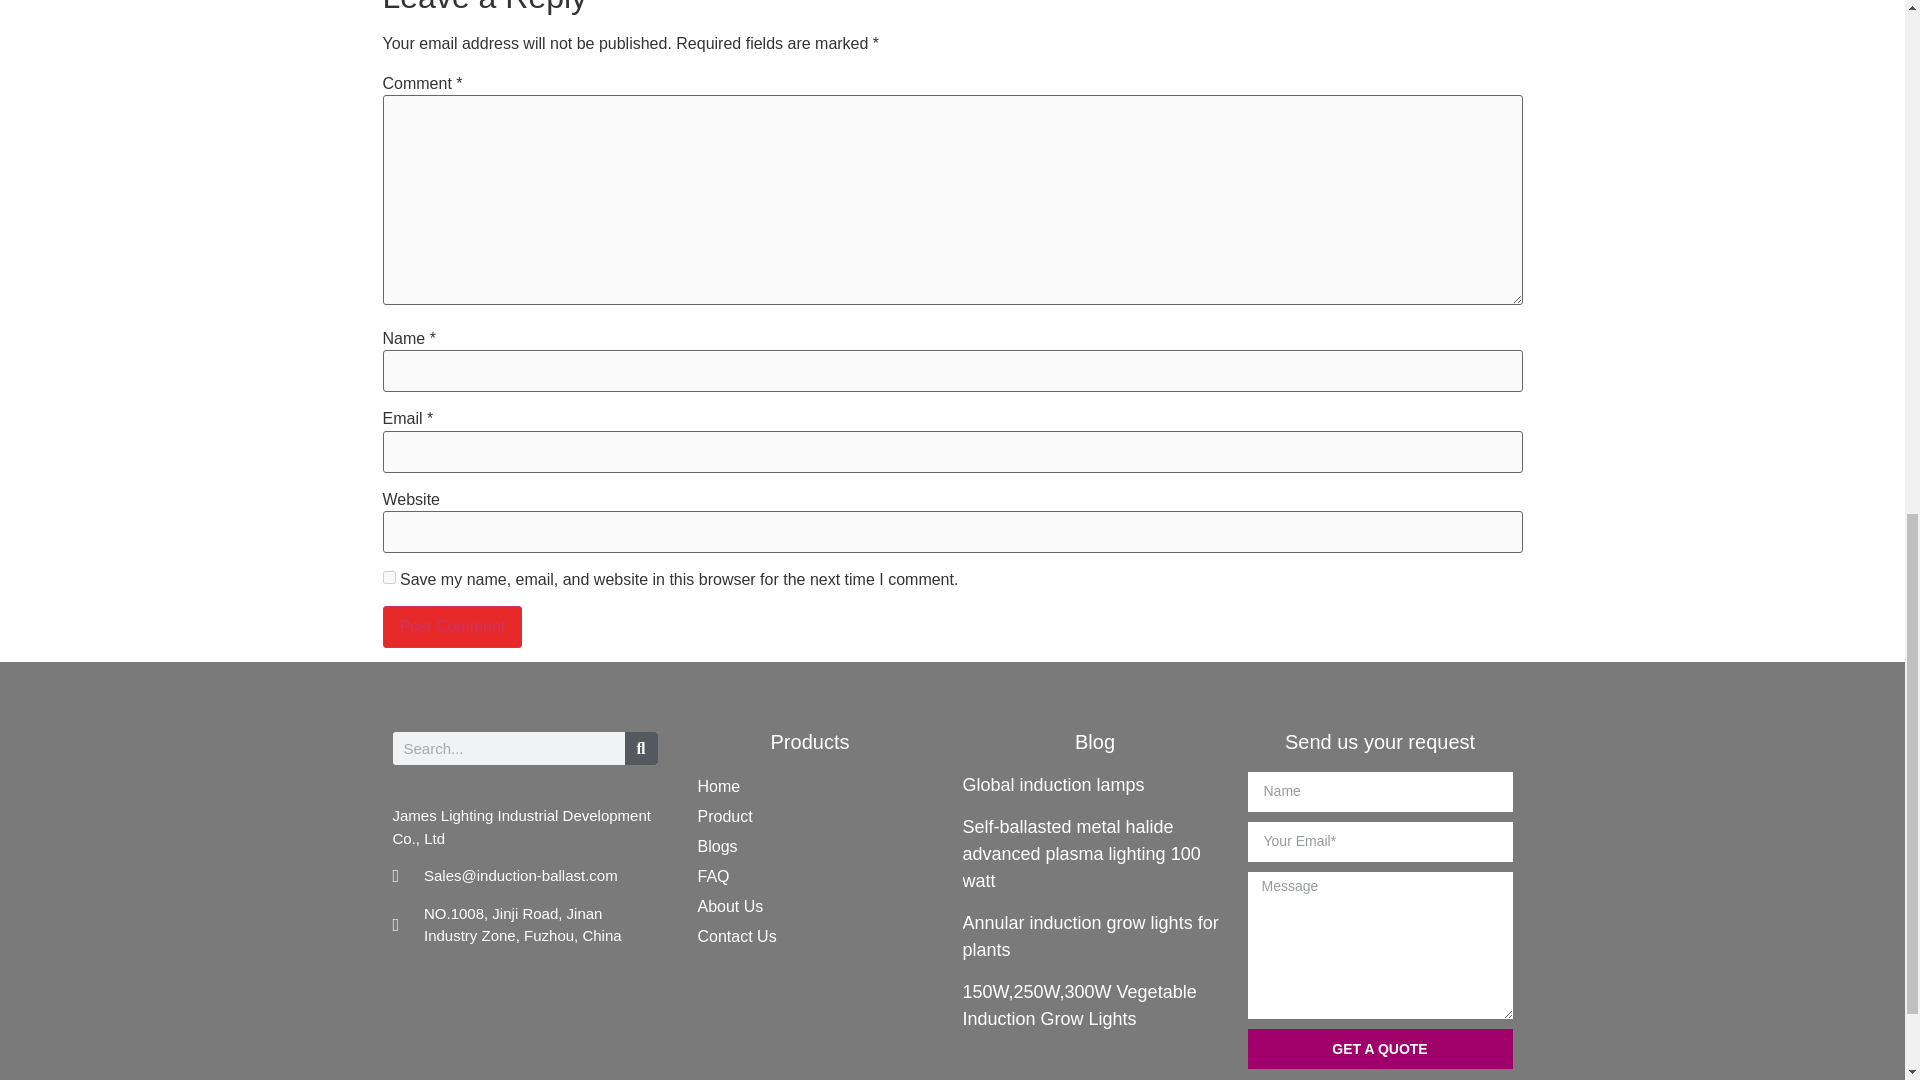  What do you see at coordinates (810, 816) in the screenshot?
I see `Product` at bounding box center [810, 816].